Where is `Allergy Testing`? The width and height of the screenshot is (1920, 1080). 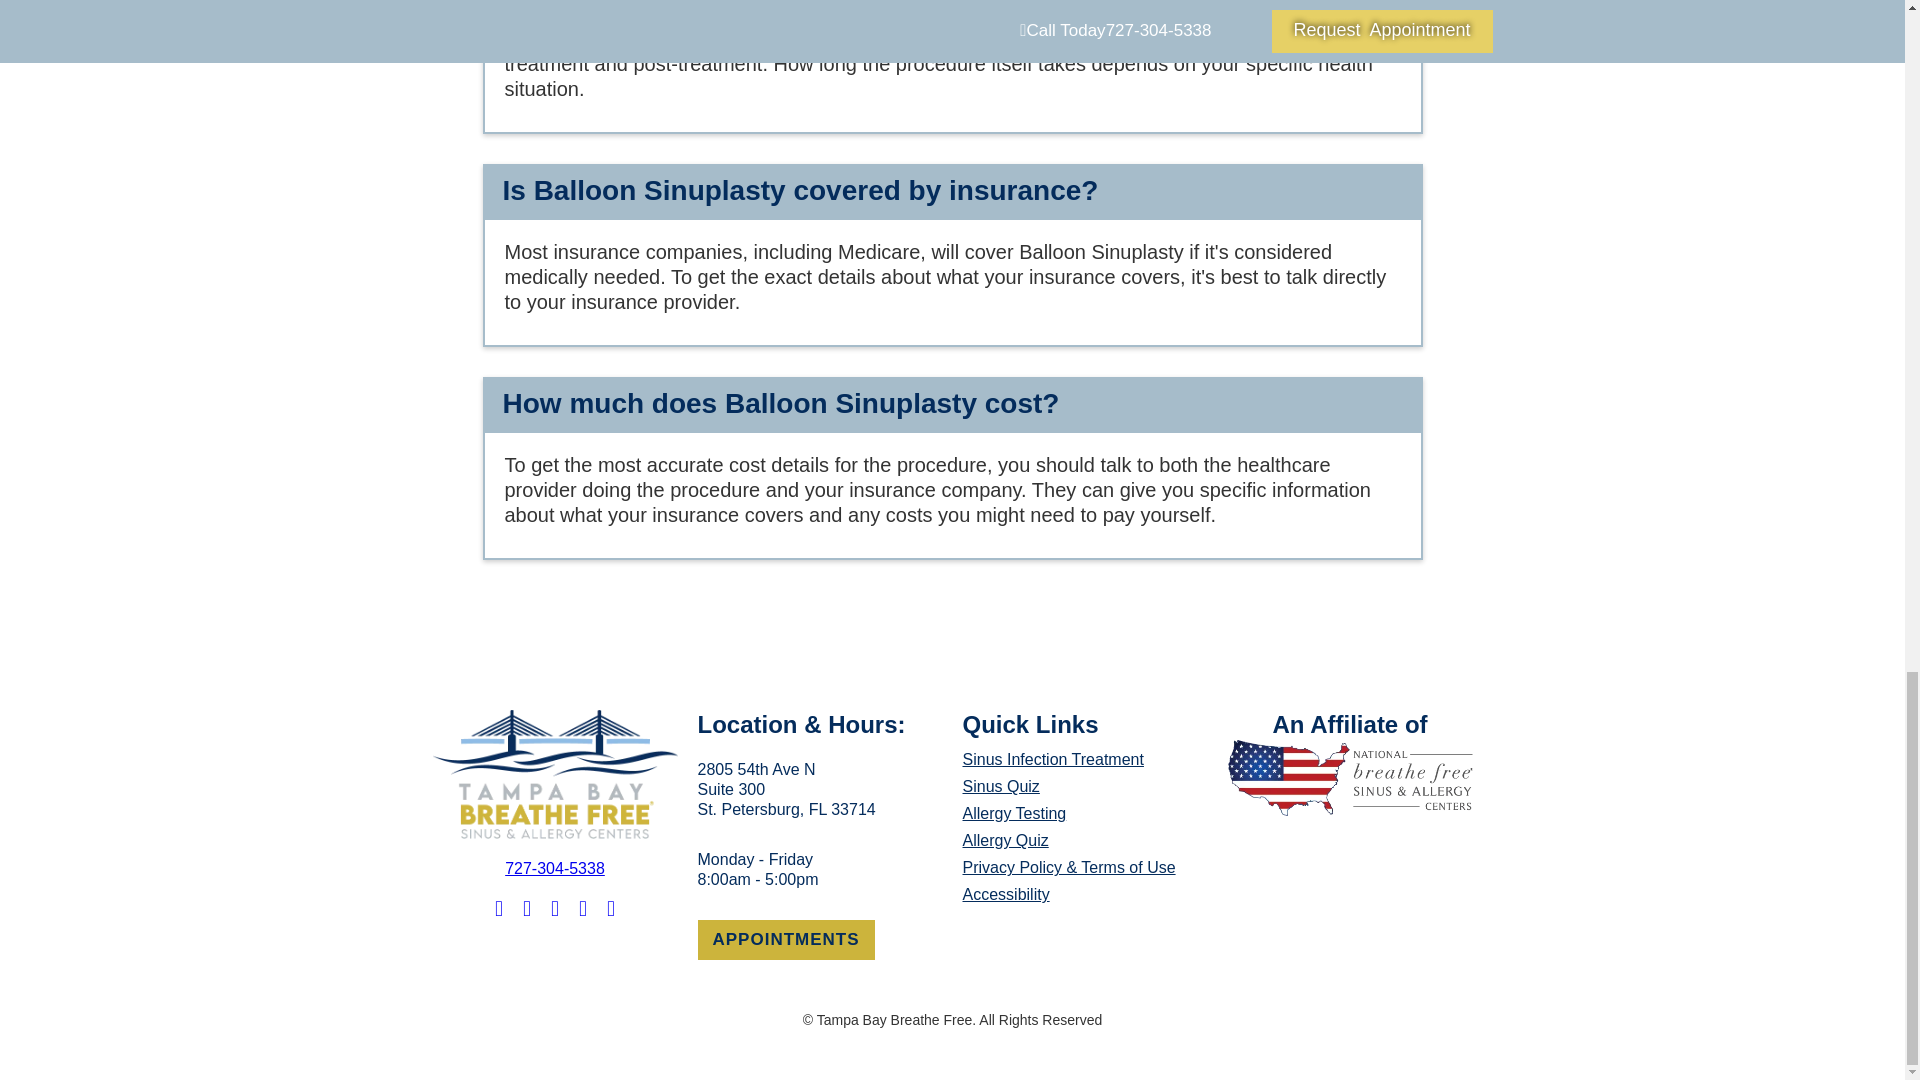 Allergy Testing is located at coordinates (554, 868).